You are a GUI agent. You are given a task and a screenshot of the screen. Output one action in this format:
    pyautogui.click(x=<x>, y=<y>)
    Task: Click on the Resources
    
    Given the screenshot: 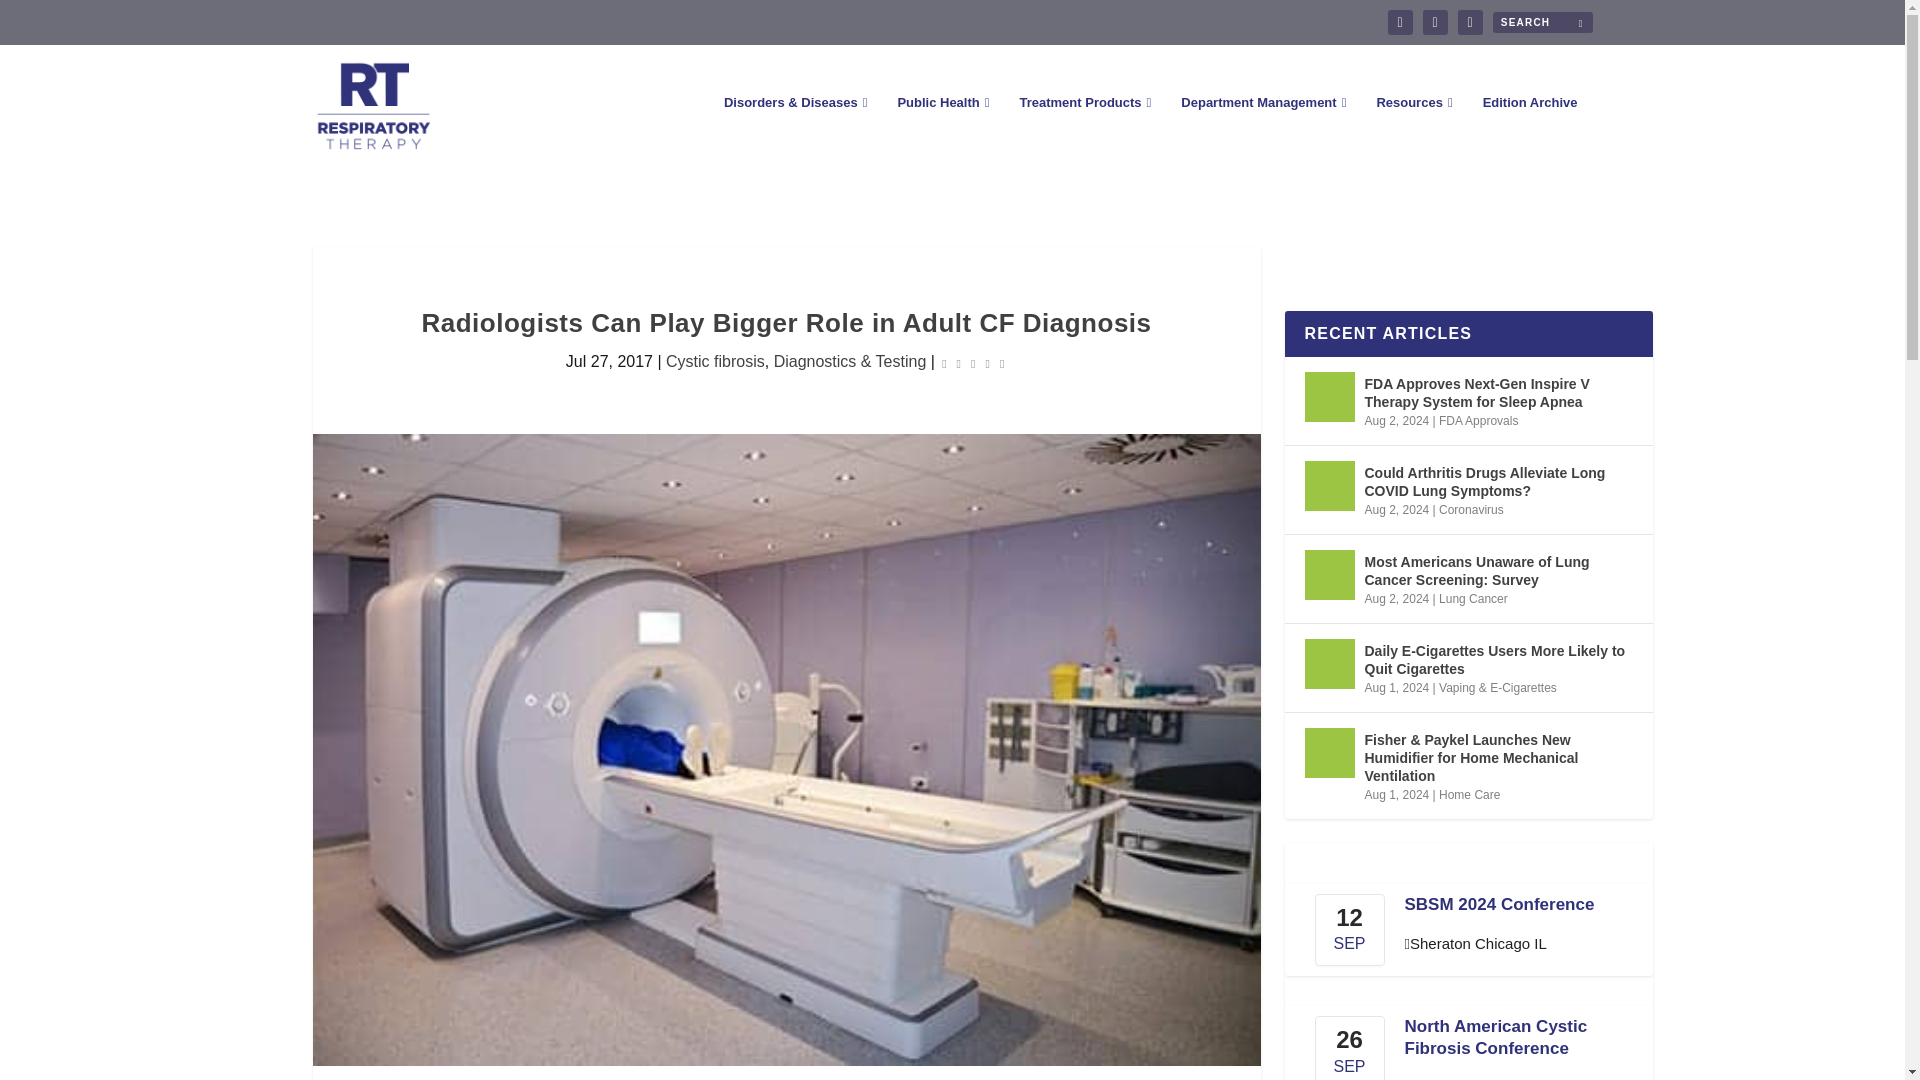 What is the action you would take?
    pyautogui.click(x=1414, y=130)
    